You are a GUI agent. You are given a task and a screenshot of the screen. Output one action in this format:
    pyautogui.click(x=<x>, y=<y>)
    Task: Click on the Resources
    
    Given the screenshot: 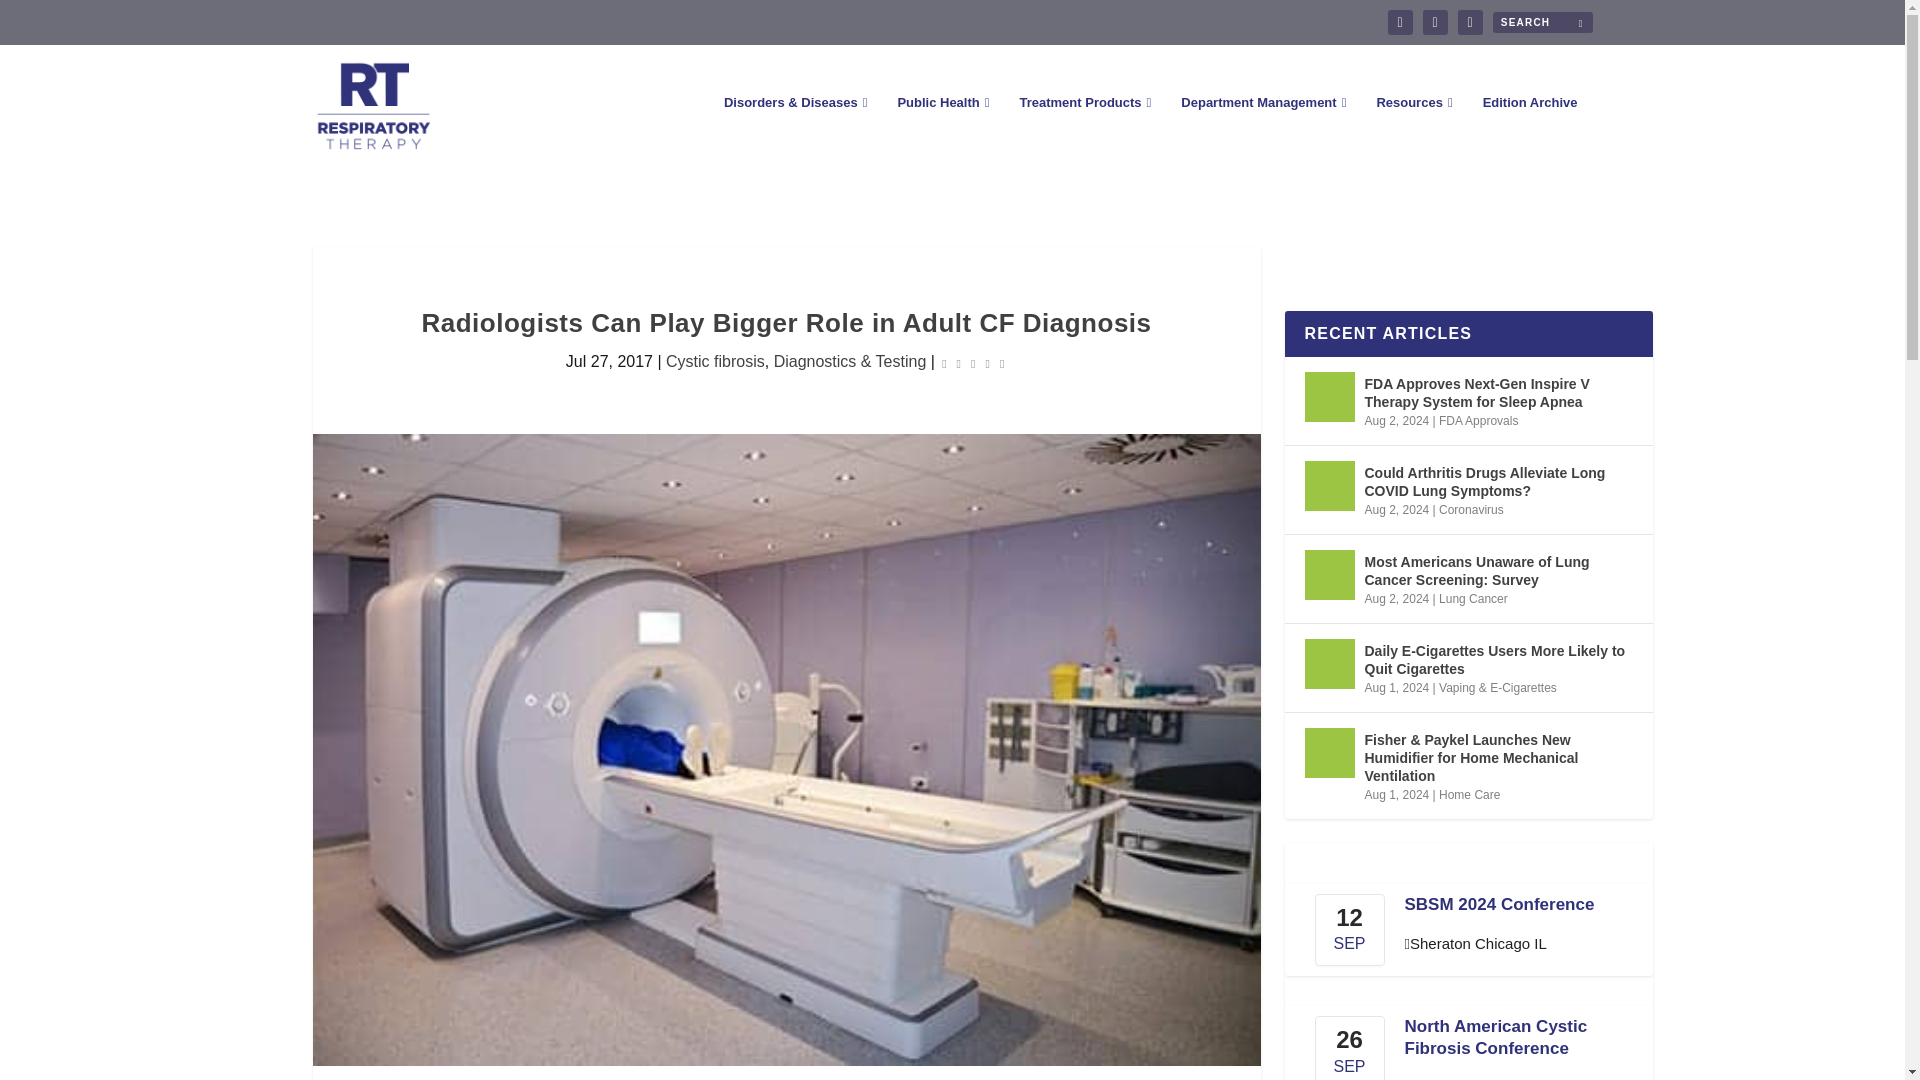 What is the action you would take?
    pyautogui.click(x=1414, y=130)
    